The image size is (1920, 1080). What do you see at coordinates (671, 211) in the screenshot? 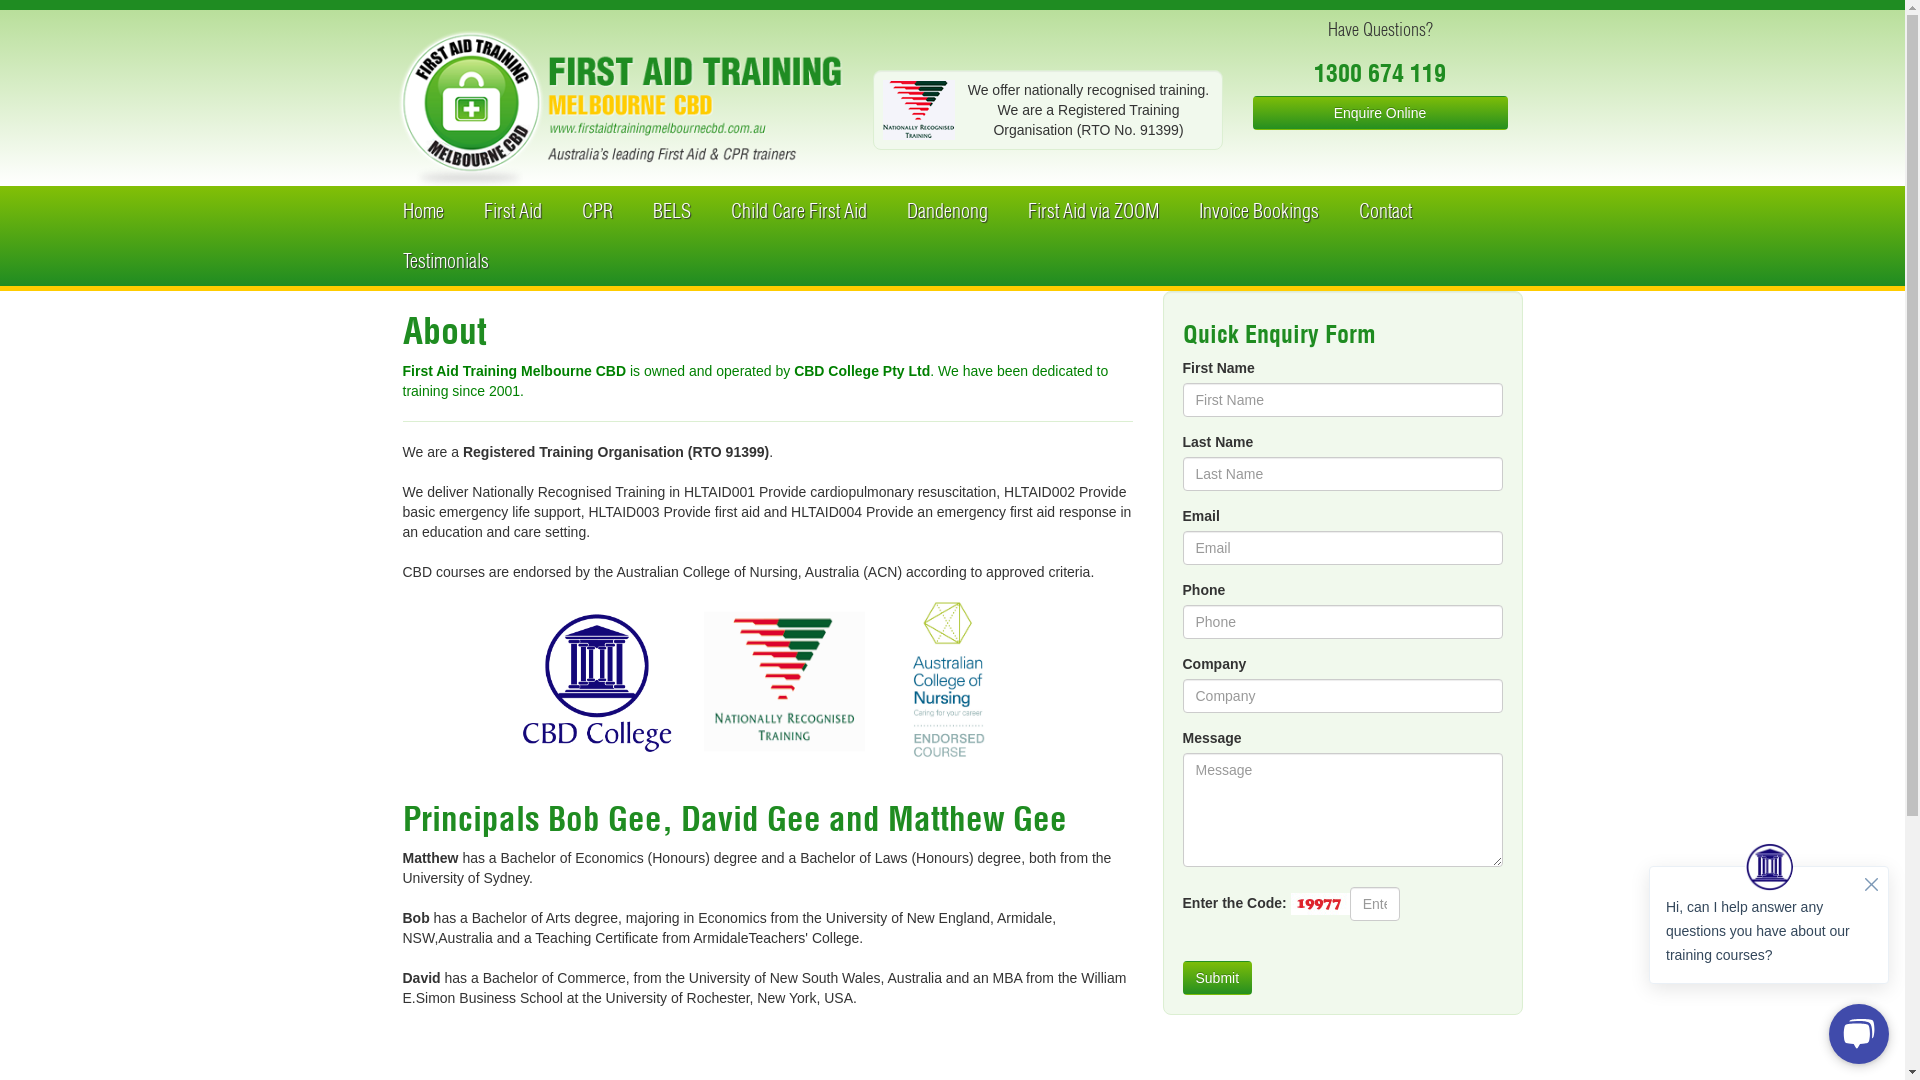
I see `BELS` at bounding box center [671, 211].